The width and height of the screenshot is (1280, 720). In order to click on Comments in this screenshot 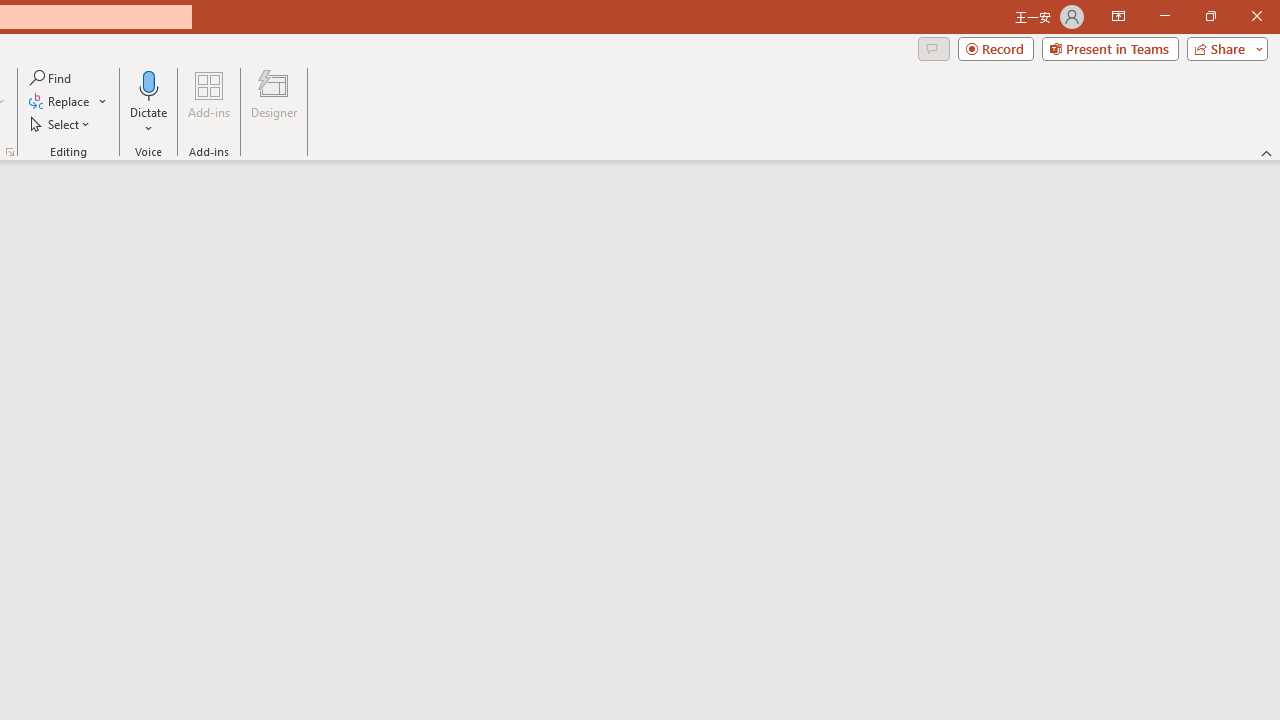, I will do `click(933, 48)`.